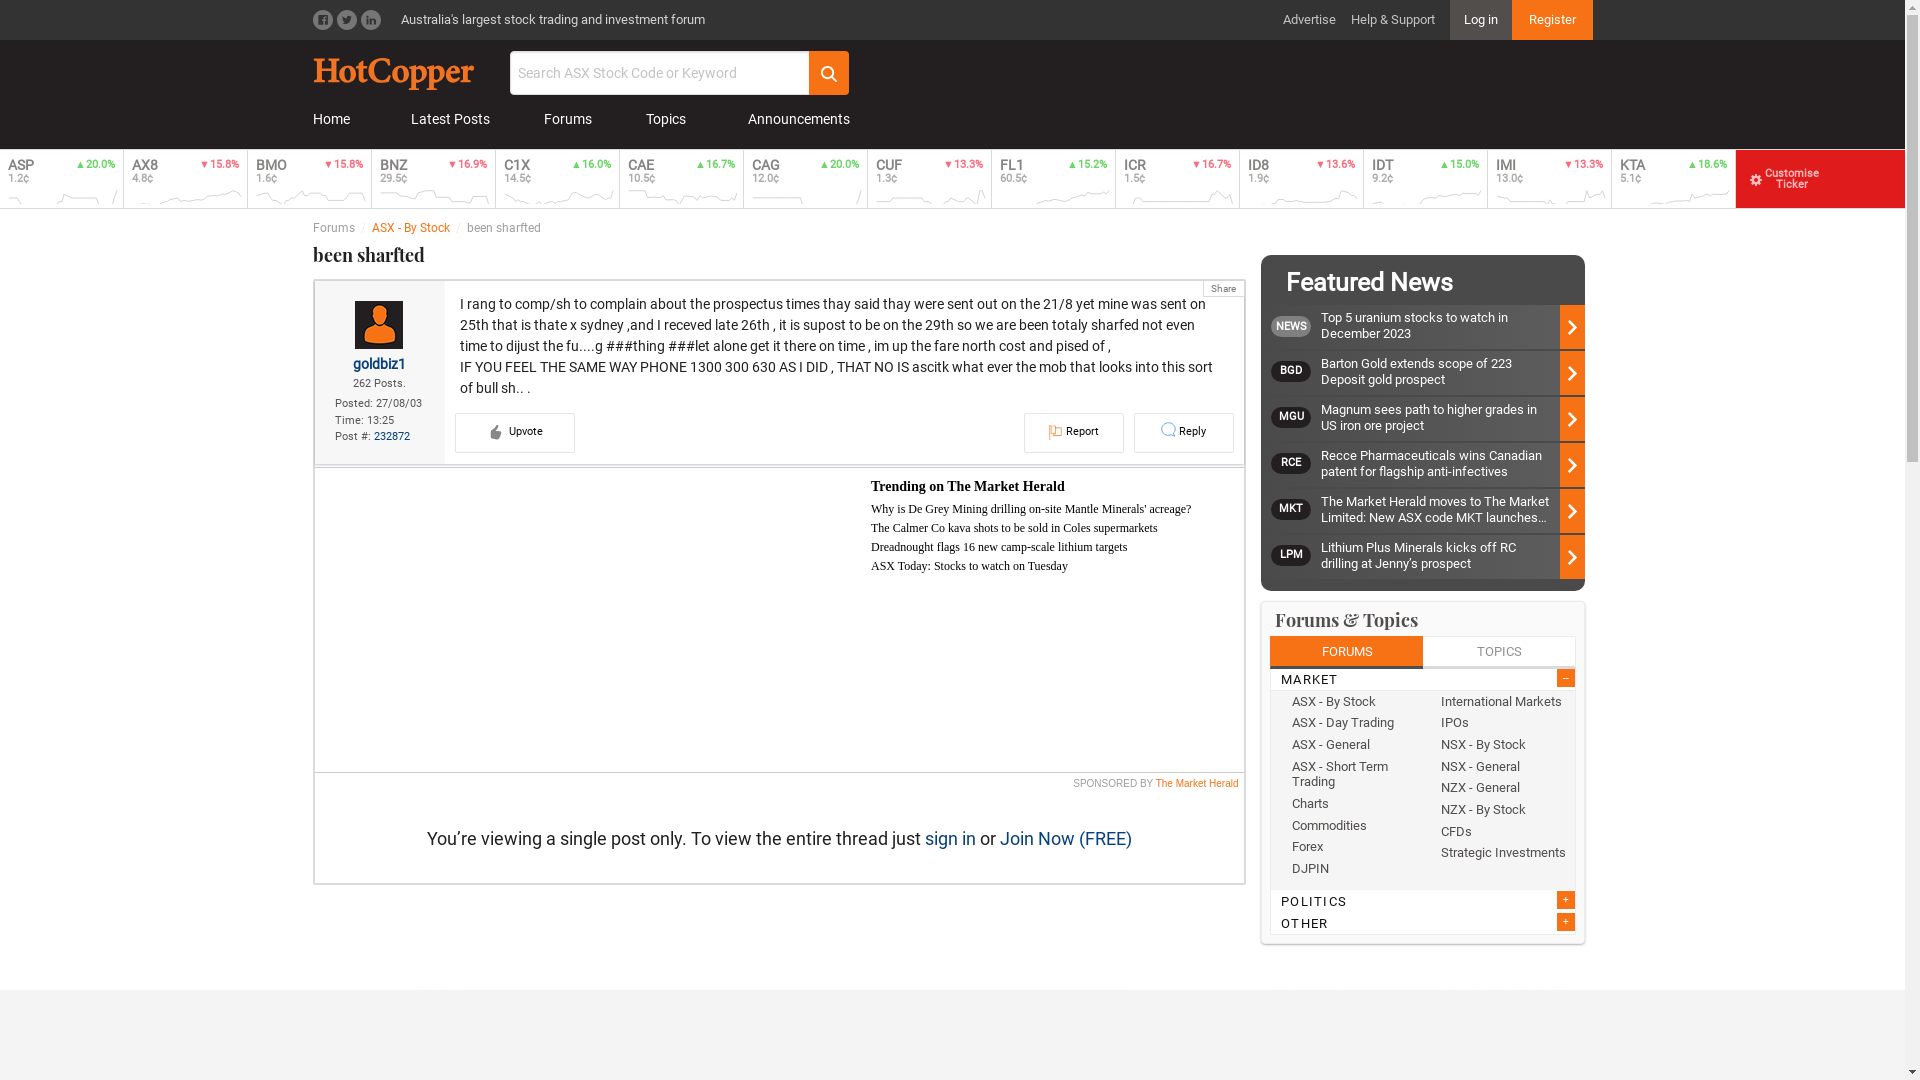 The height and width of the screenshot is (1080, 1920). I want to click on 3rd party ad content, so click(1228, 87).